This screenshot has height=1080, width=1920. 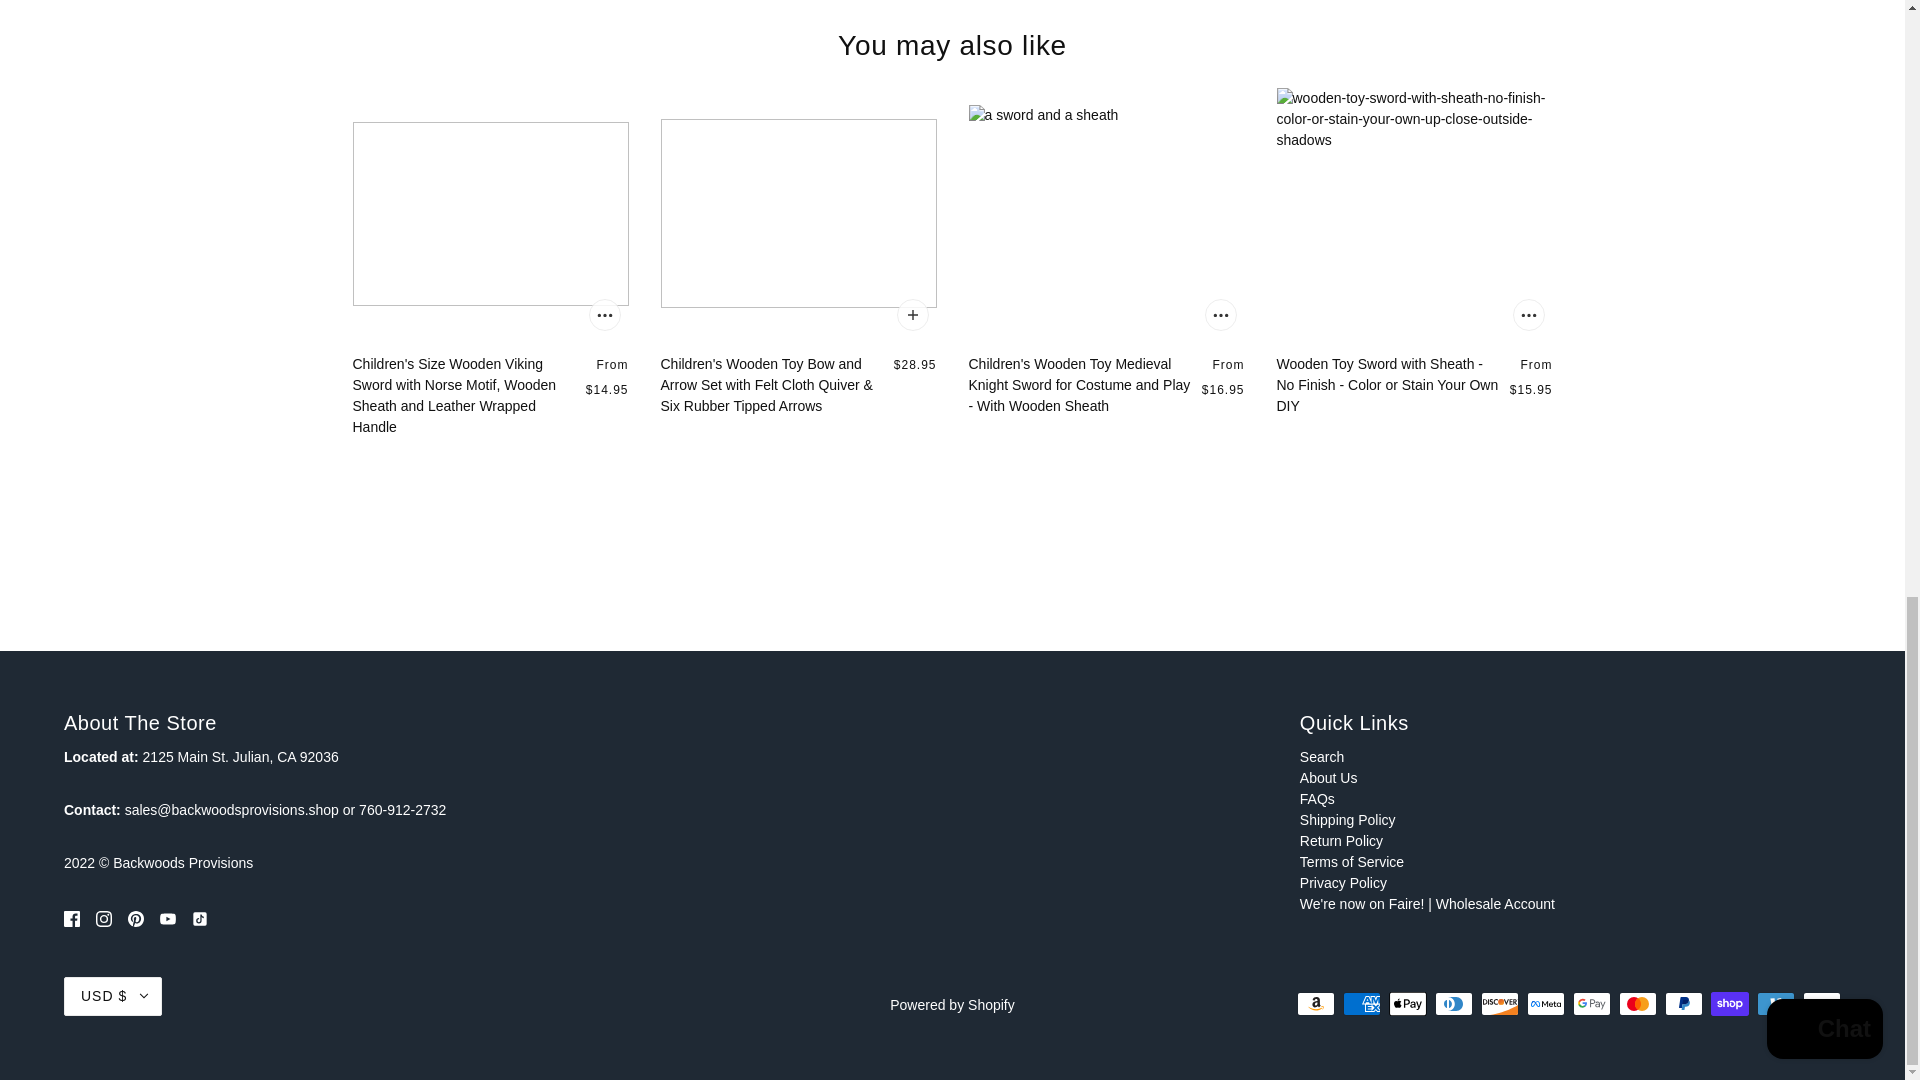 What do you see at coordinates (1361, 1004) in the screenshot?
I see `American Express` at bounding box center [1361, 1004].